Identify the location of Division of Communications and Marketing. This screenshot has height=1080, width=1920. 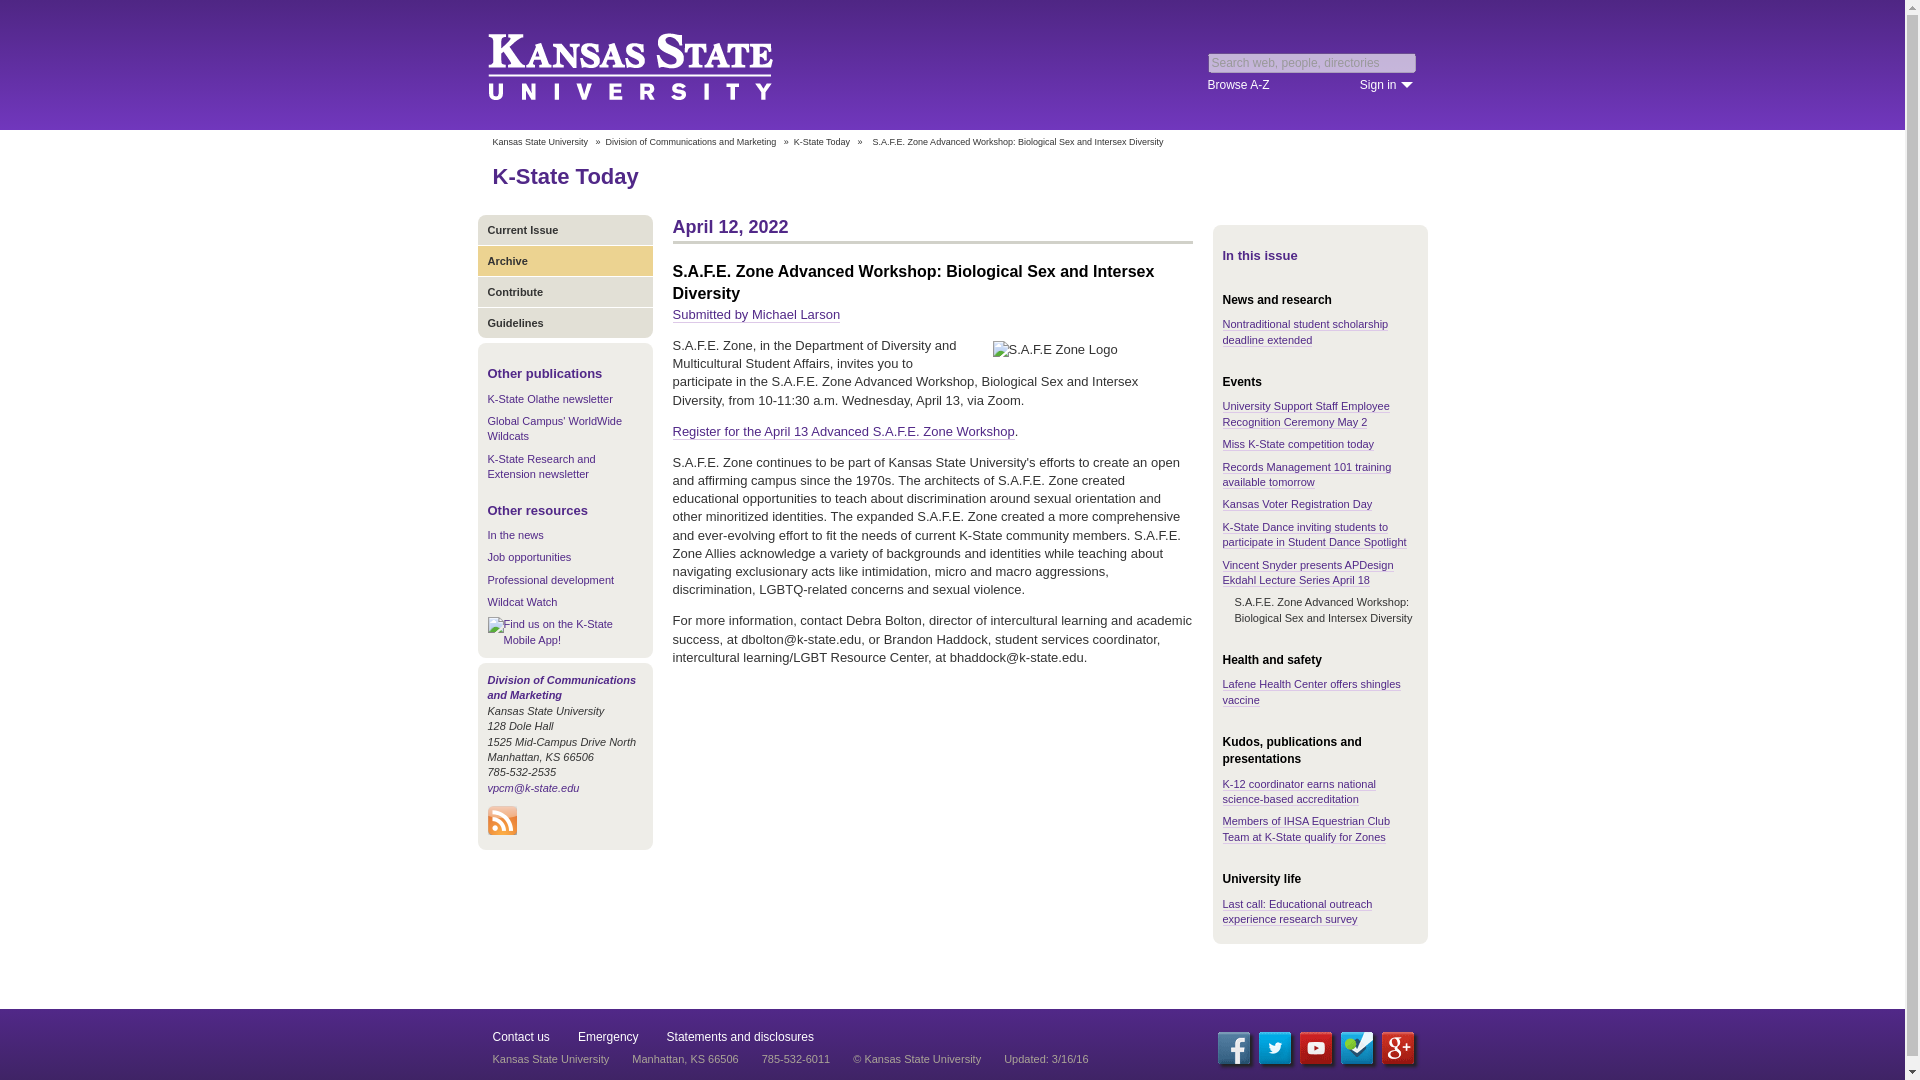
(562, 686).